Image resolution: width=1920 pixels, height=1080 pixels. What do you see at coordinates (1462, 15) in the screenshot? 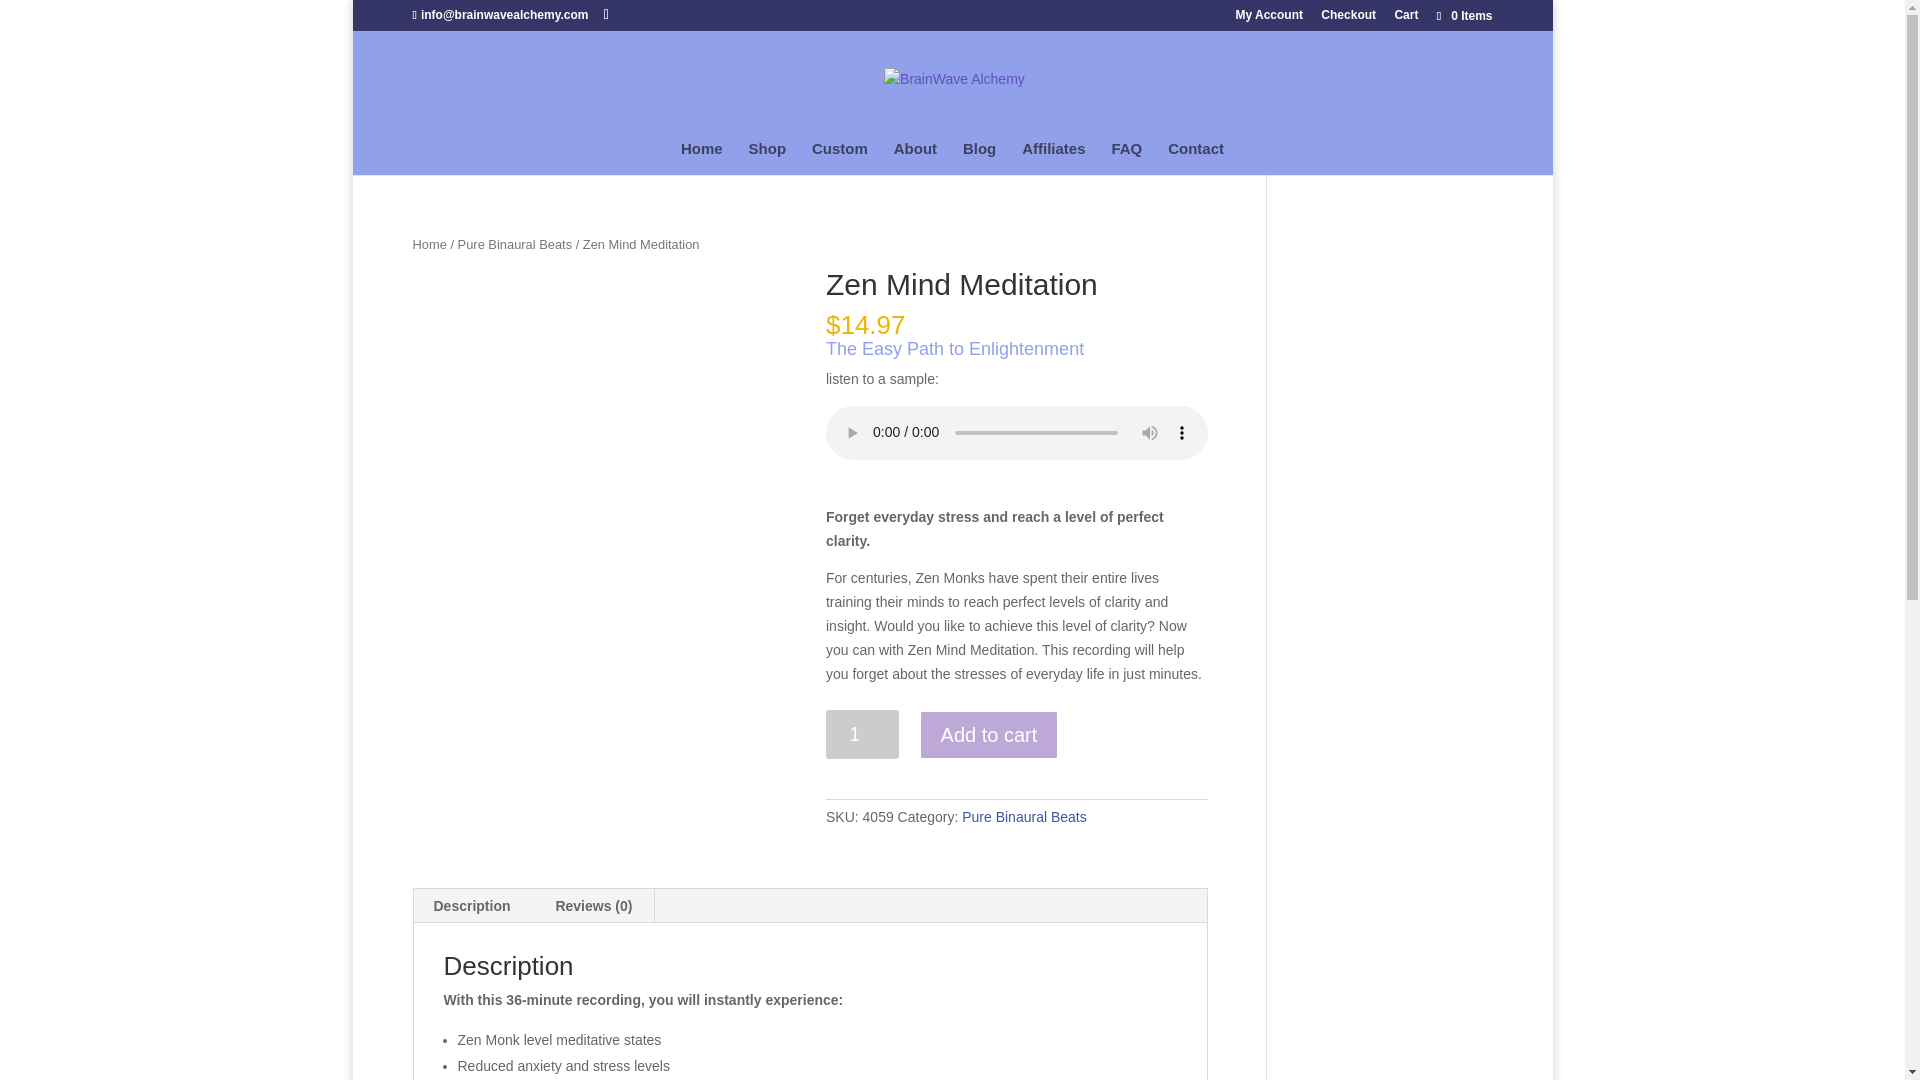
I see `0 Items` at bounding box center [1462, 15].